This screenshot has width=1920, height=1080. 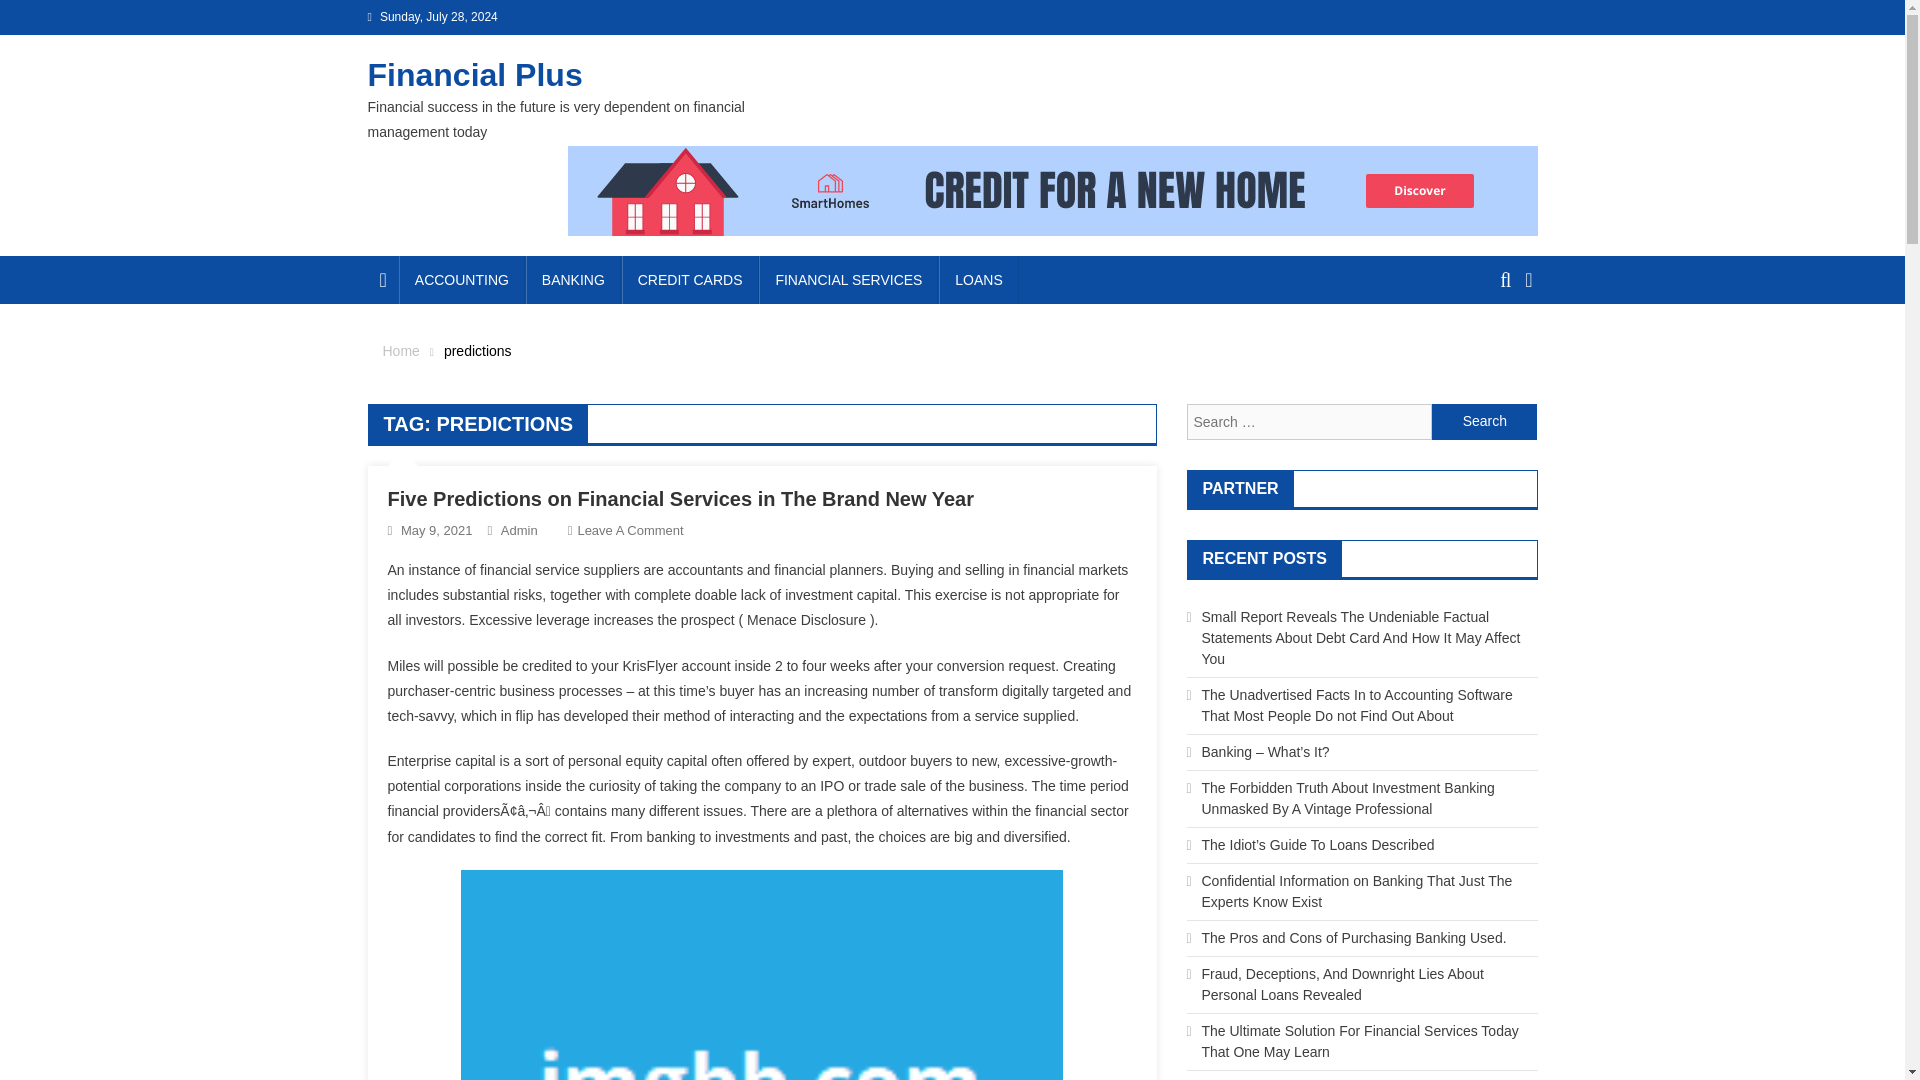 What do you see at coordinates (1484, 421) in the screenshot?
I see `Search` at bounding box center [1484, 421].